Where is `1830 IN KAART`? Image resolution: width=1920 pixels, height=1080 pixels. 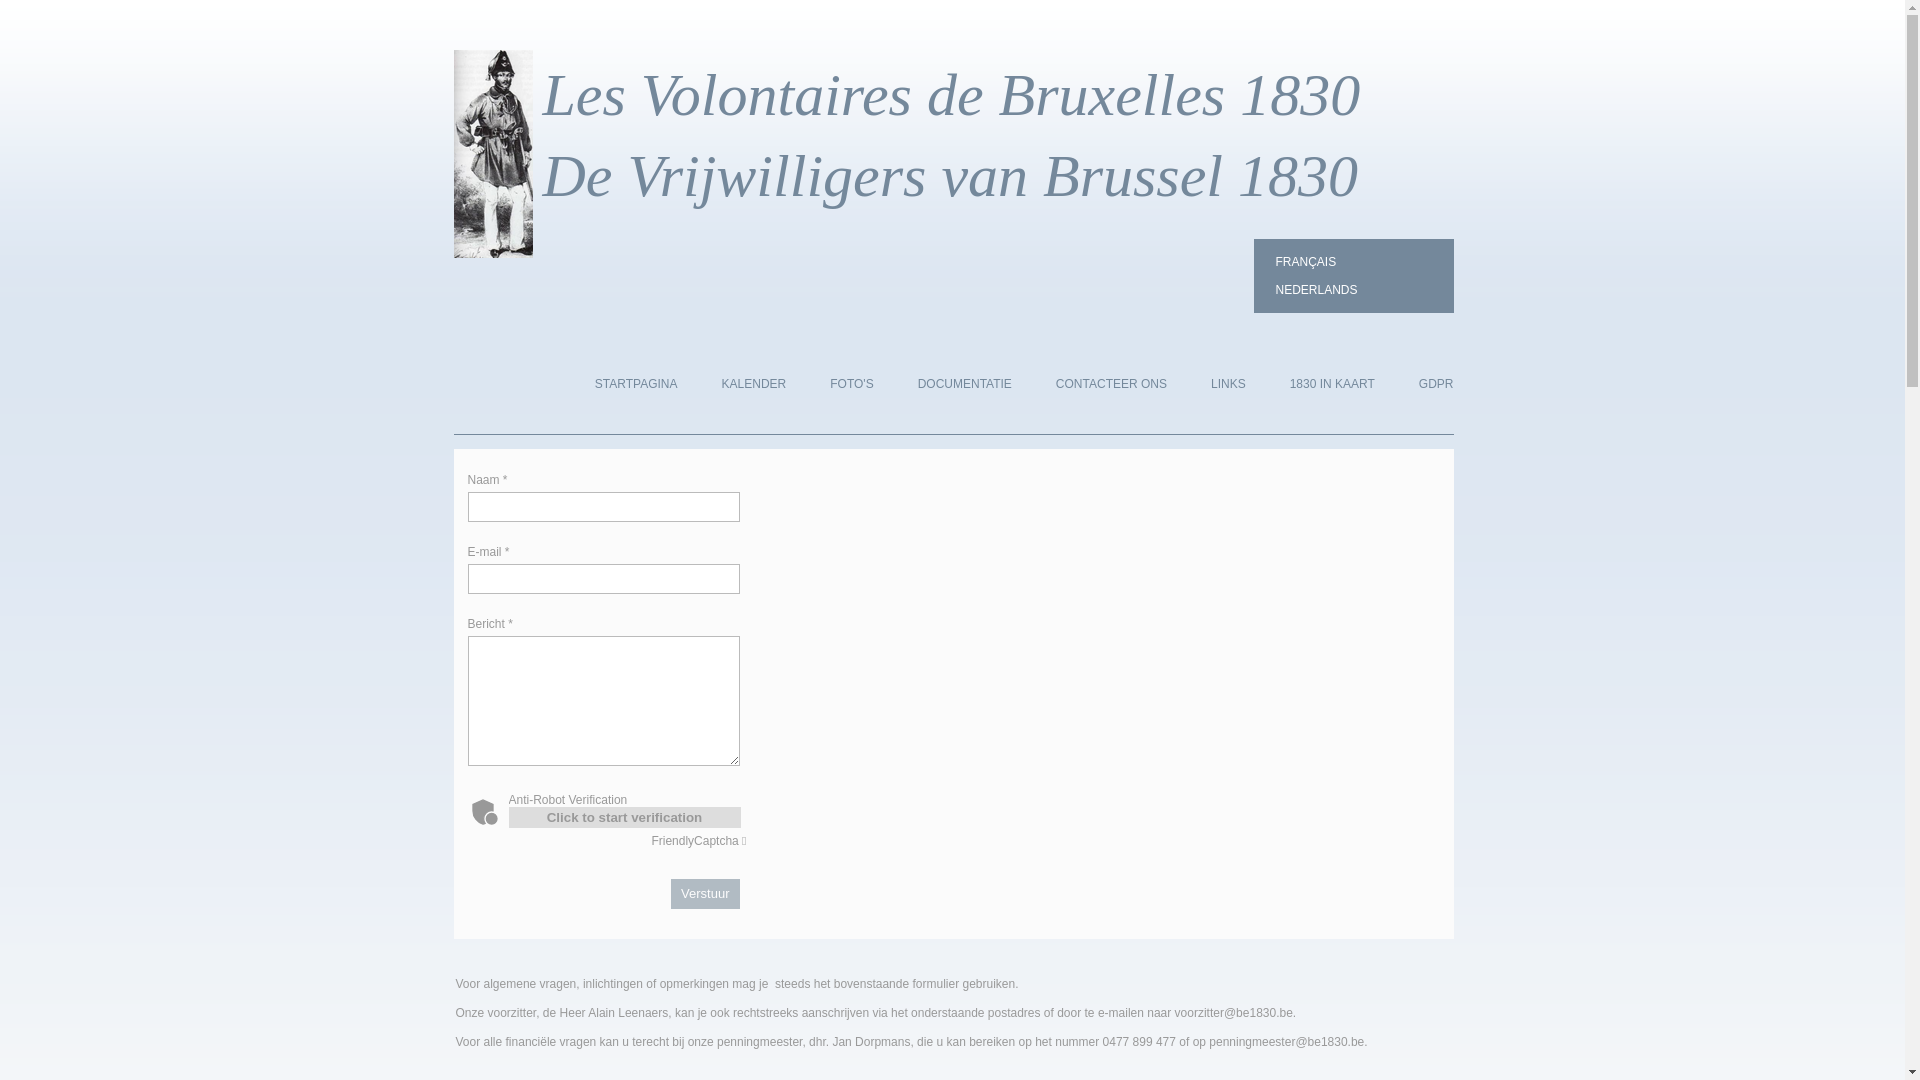 1830 IN KAART is located at coordinates (1332, 382).